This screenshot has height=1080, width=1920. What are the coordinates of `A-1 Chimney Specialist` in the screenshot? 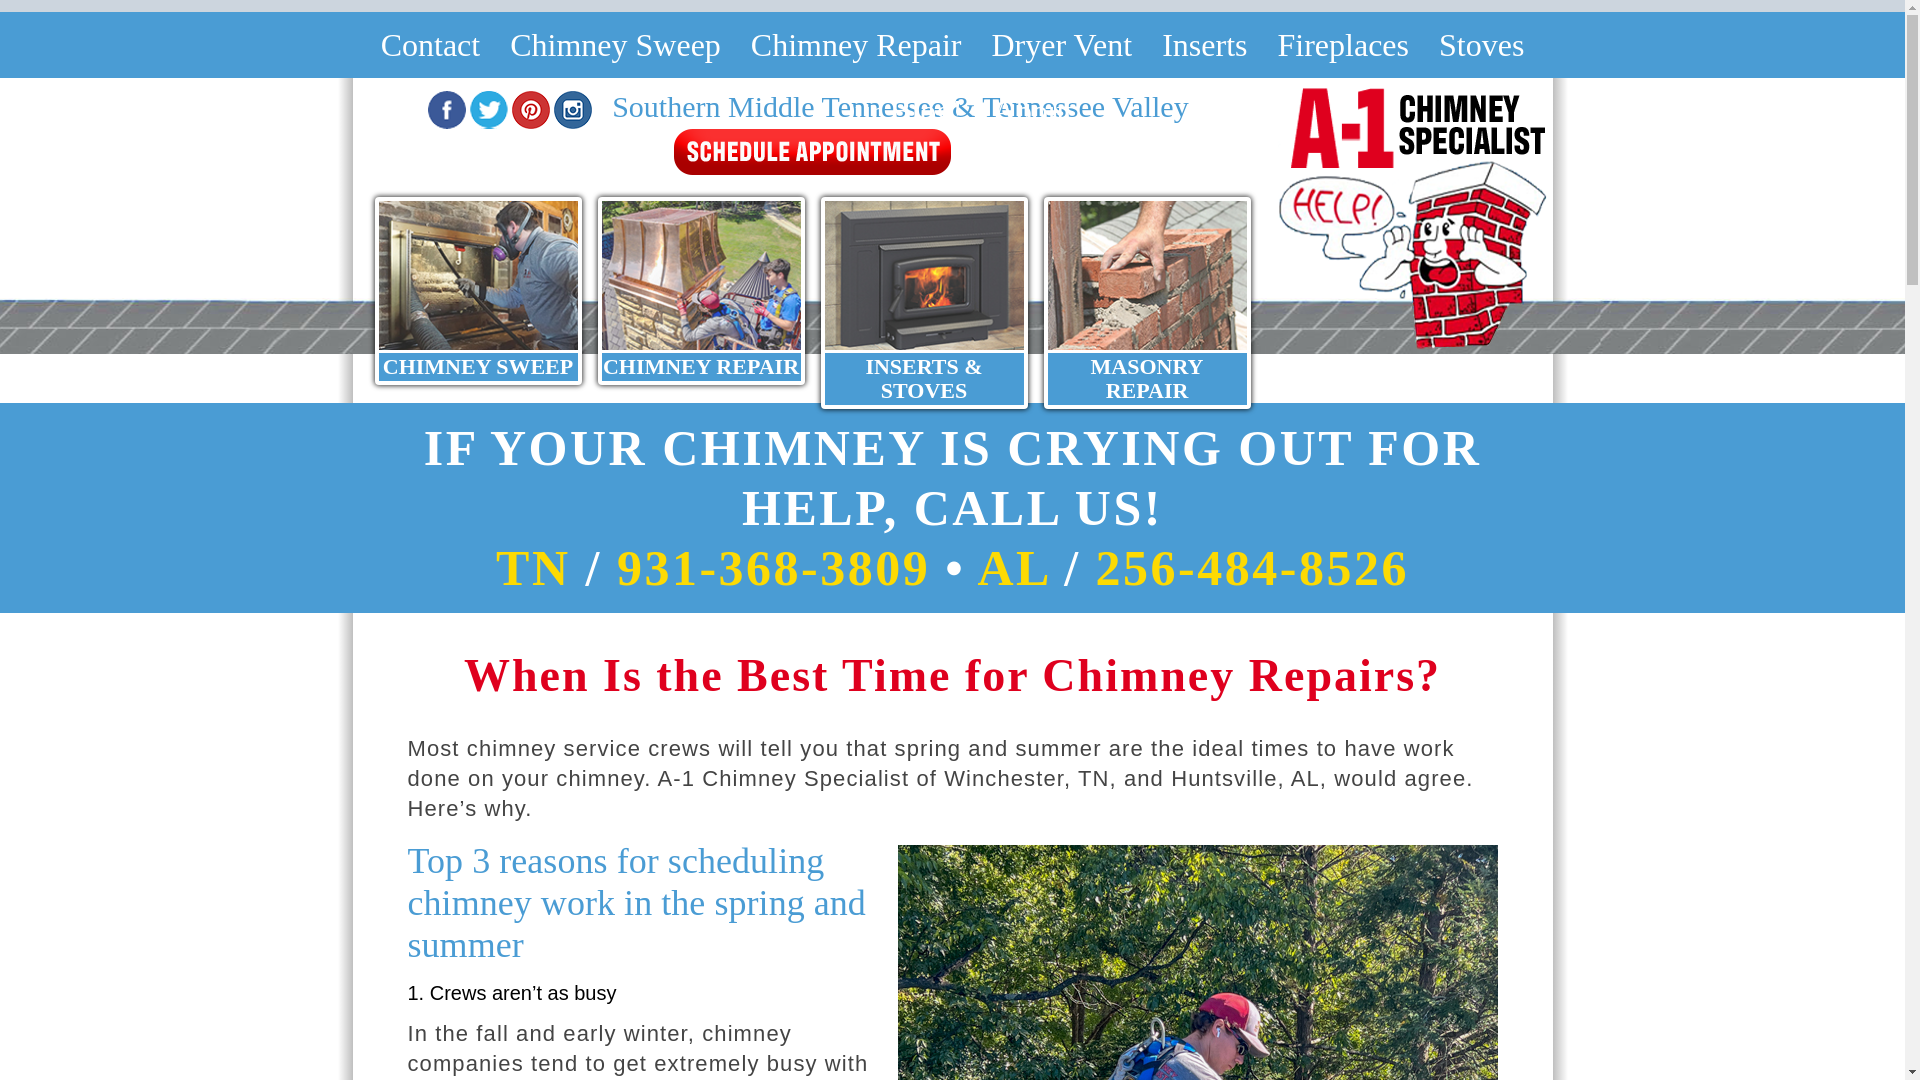 It's located at (1412, 220).